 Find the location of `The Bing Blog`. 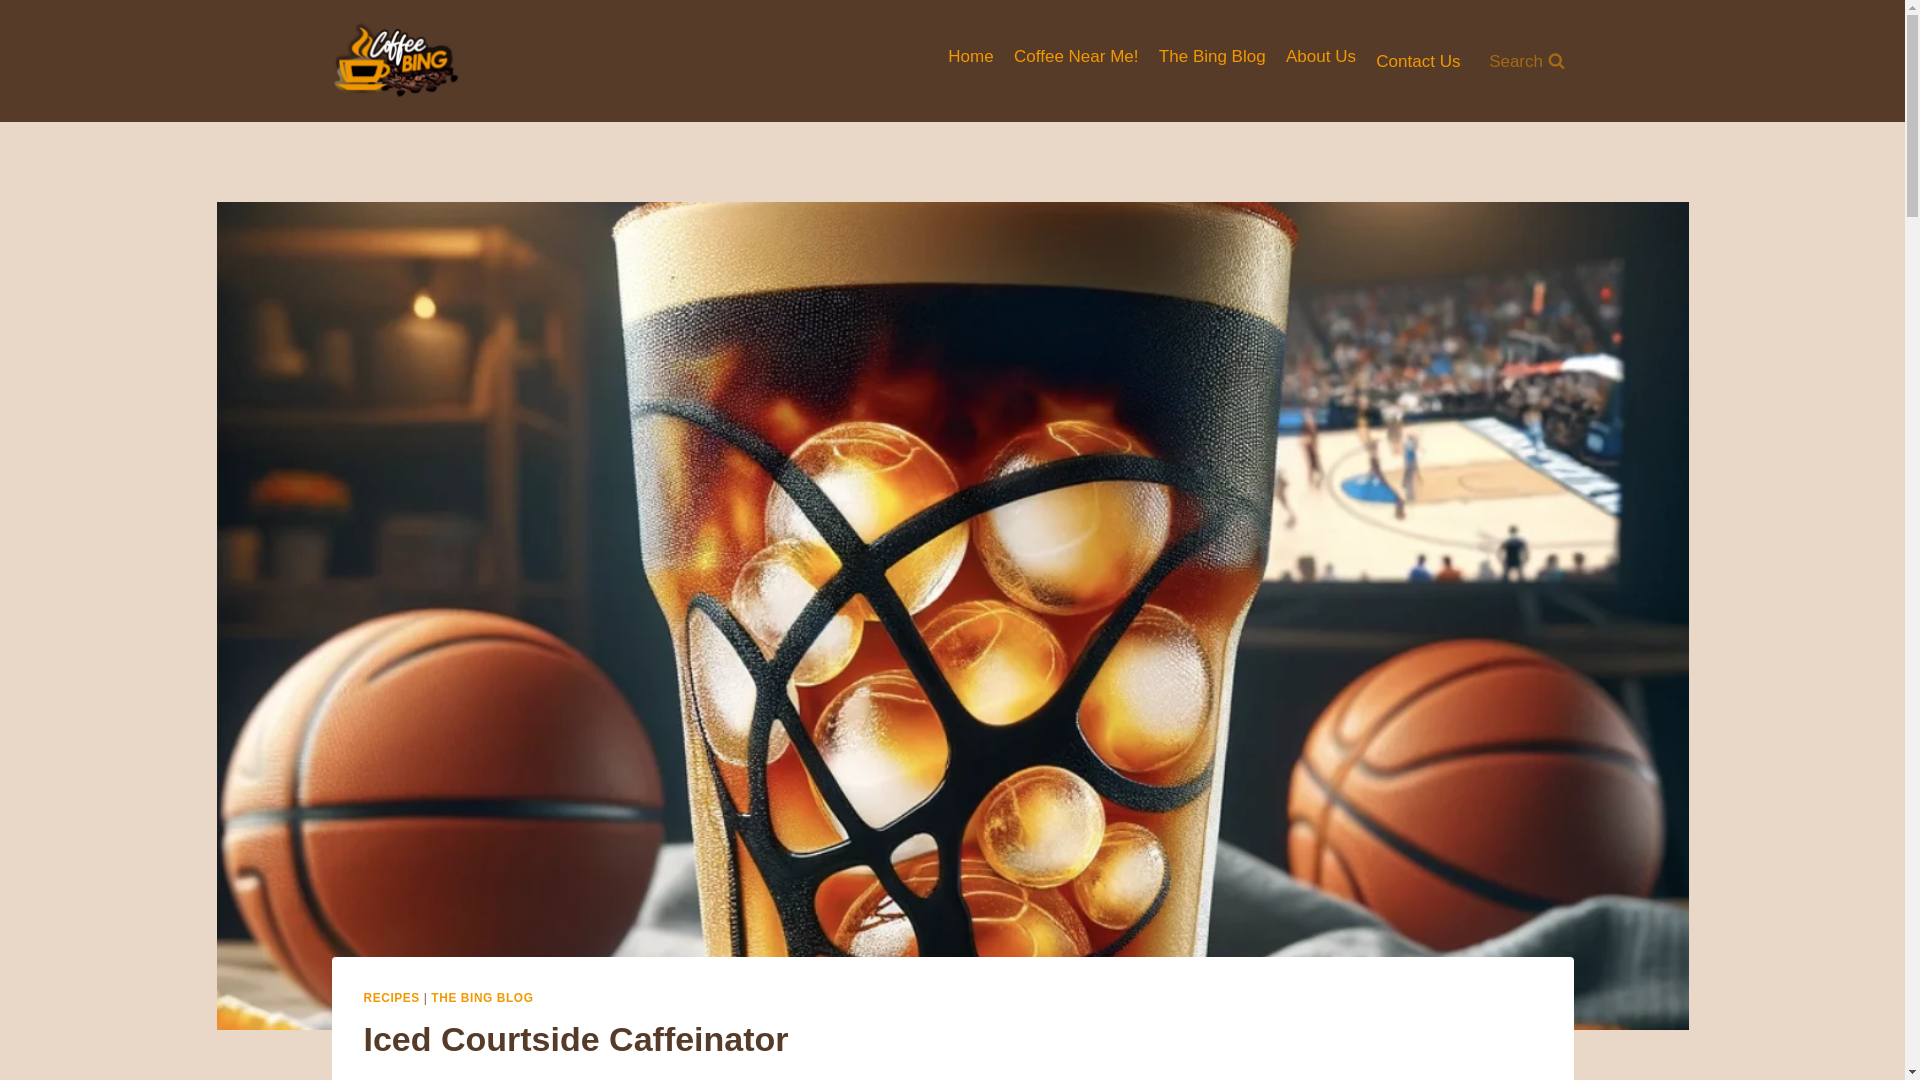

The Bing Blog is located at coordinates (1212, 56).